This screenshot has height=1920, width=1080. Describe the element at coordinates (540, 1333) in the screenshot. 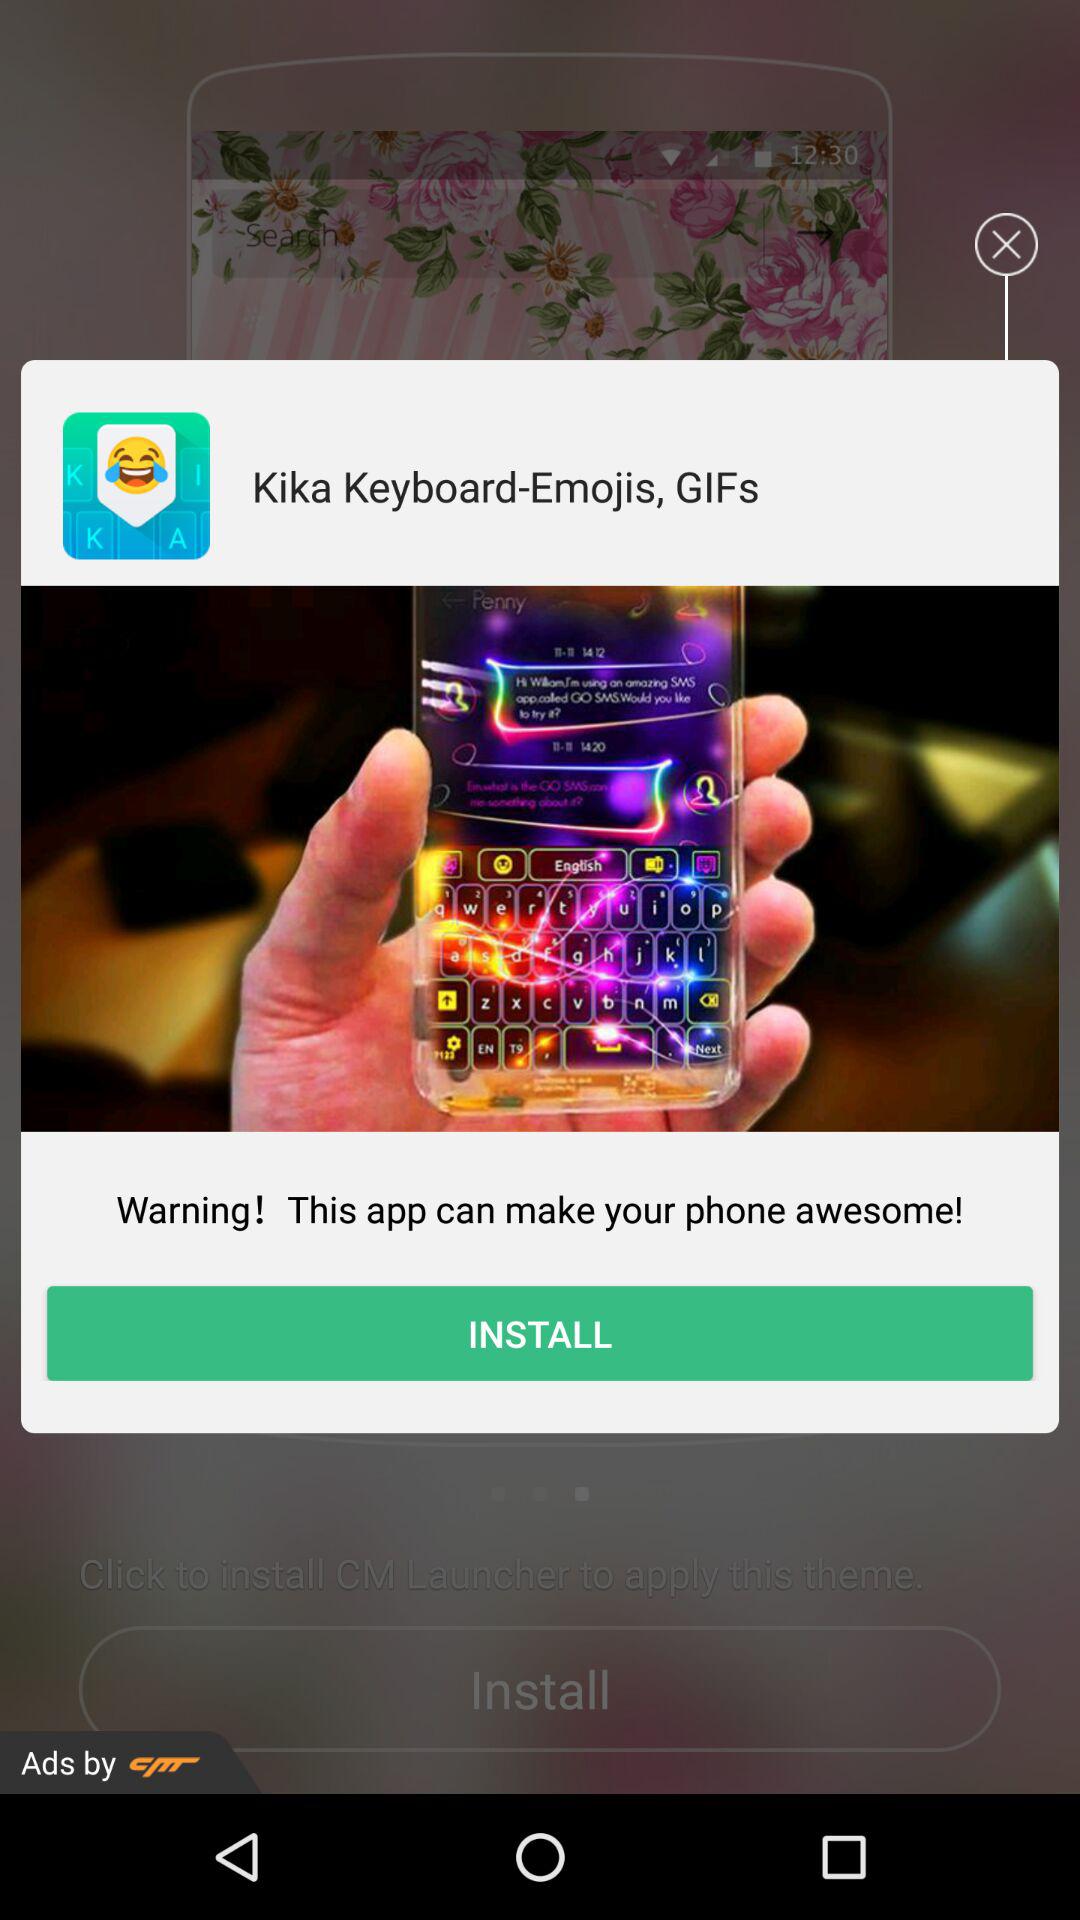

I see `select icon above the ads by  item` at that location.